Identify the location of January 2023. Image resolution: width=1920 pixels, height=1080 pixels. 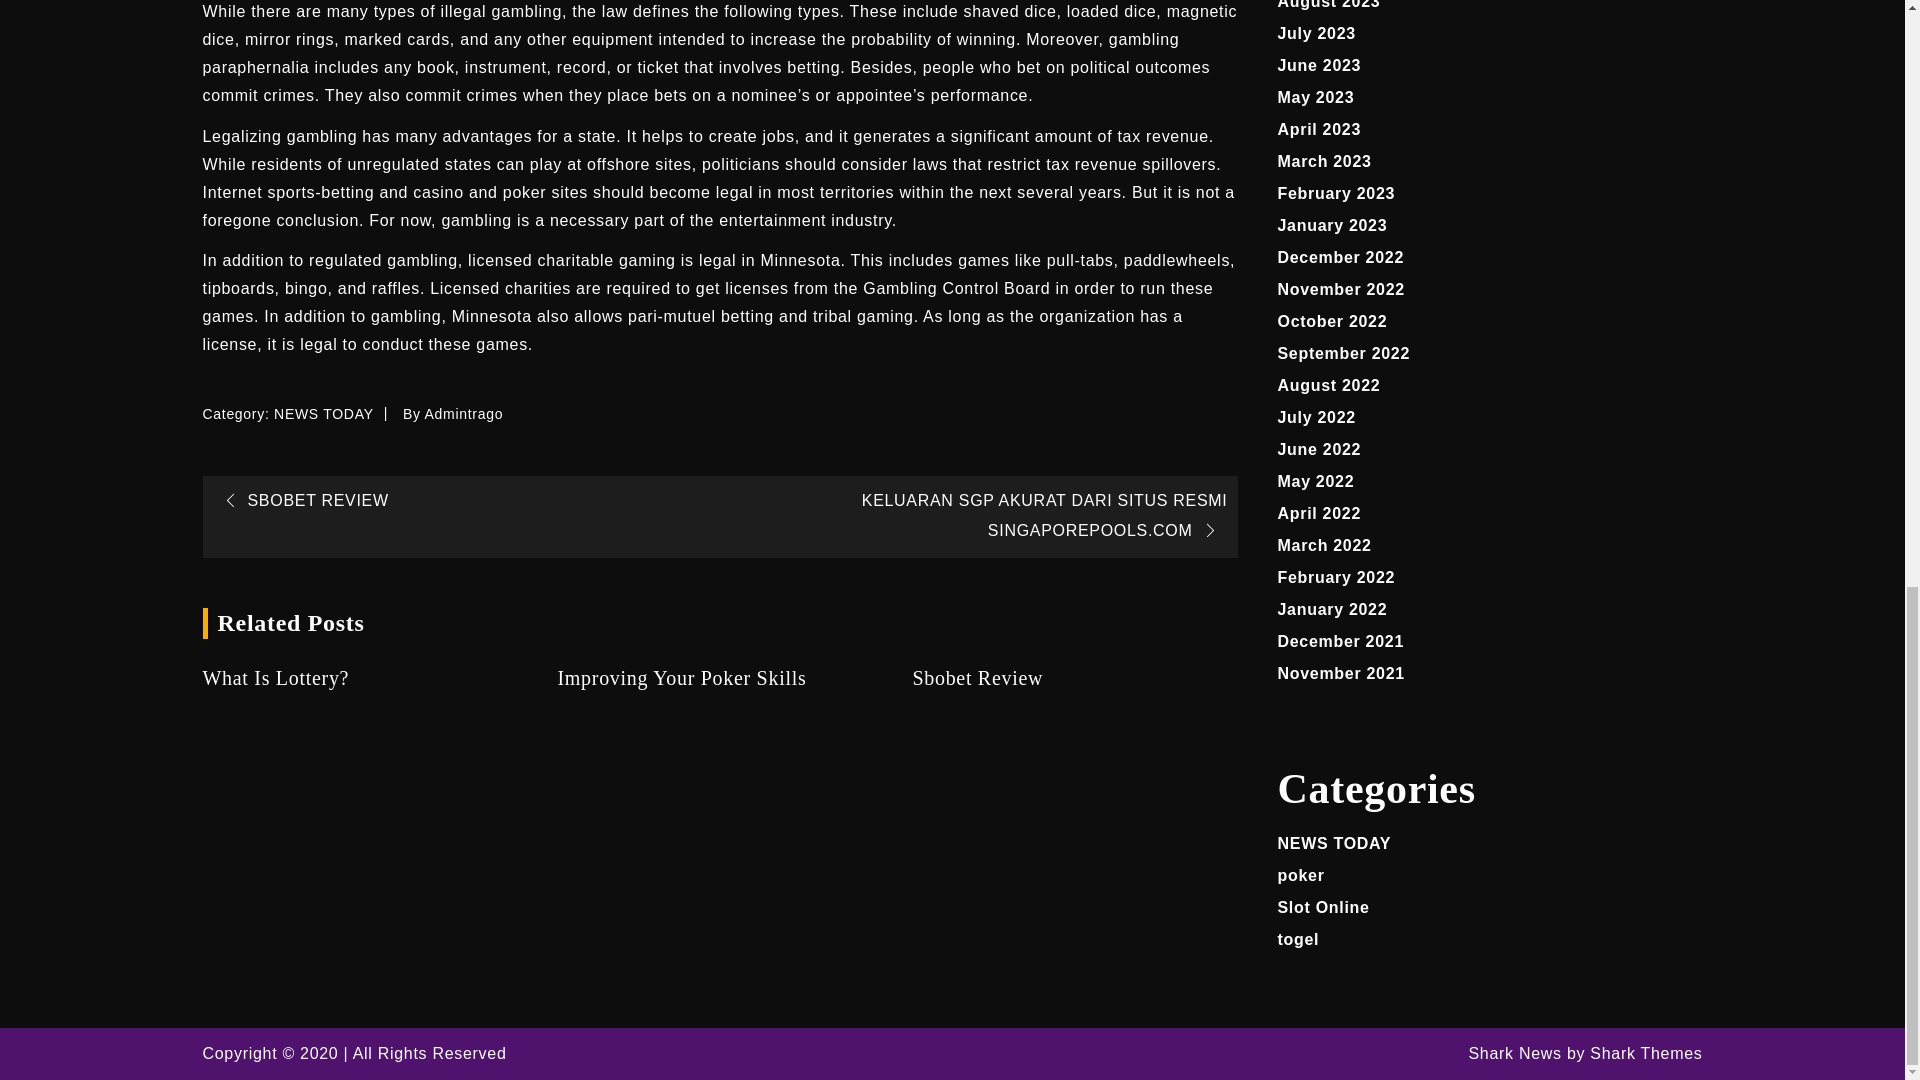
(1333, 226).